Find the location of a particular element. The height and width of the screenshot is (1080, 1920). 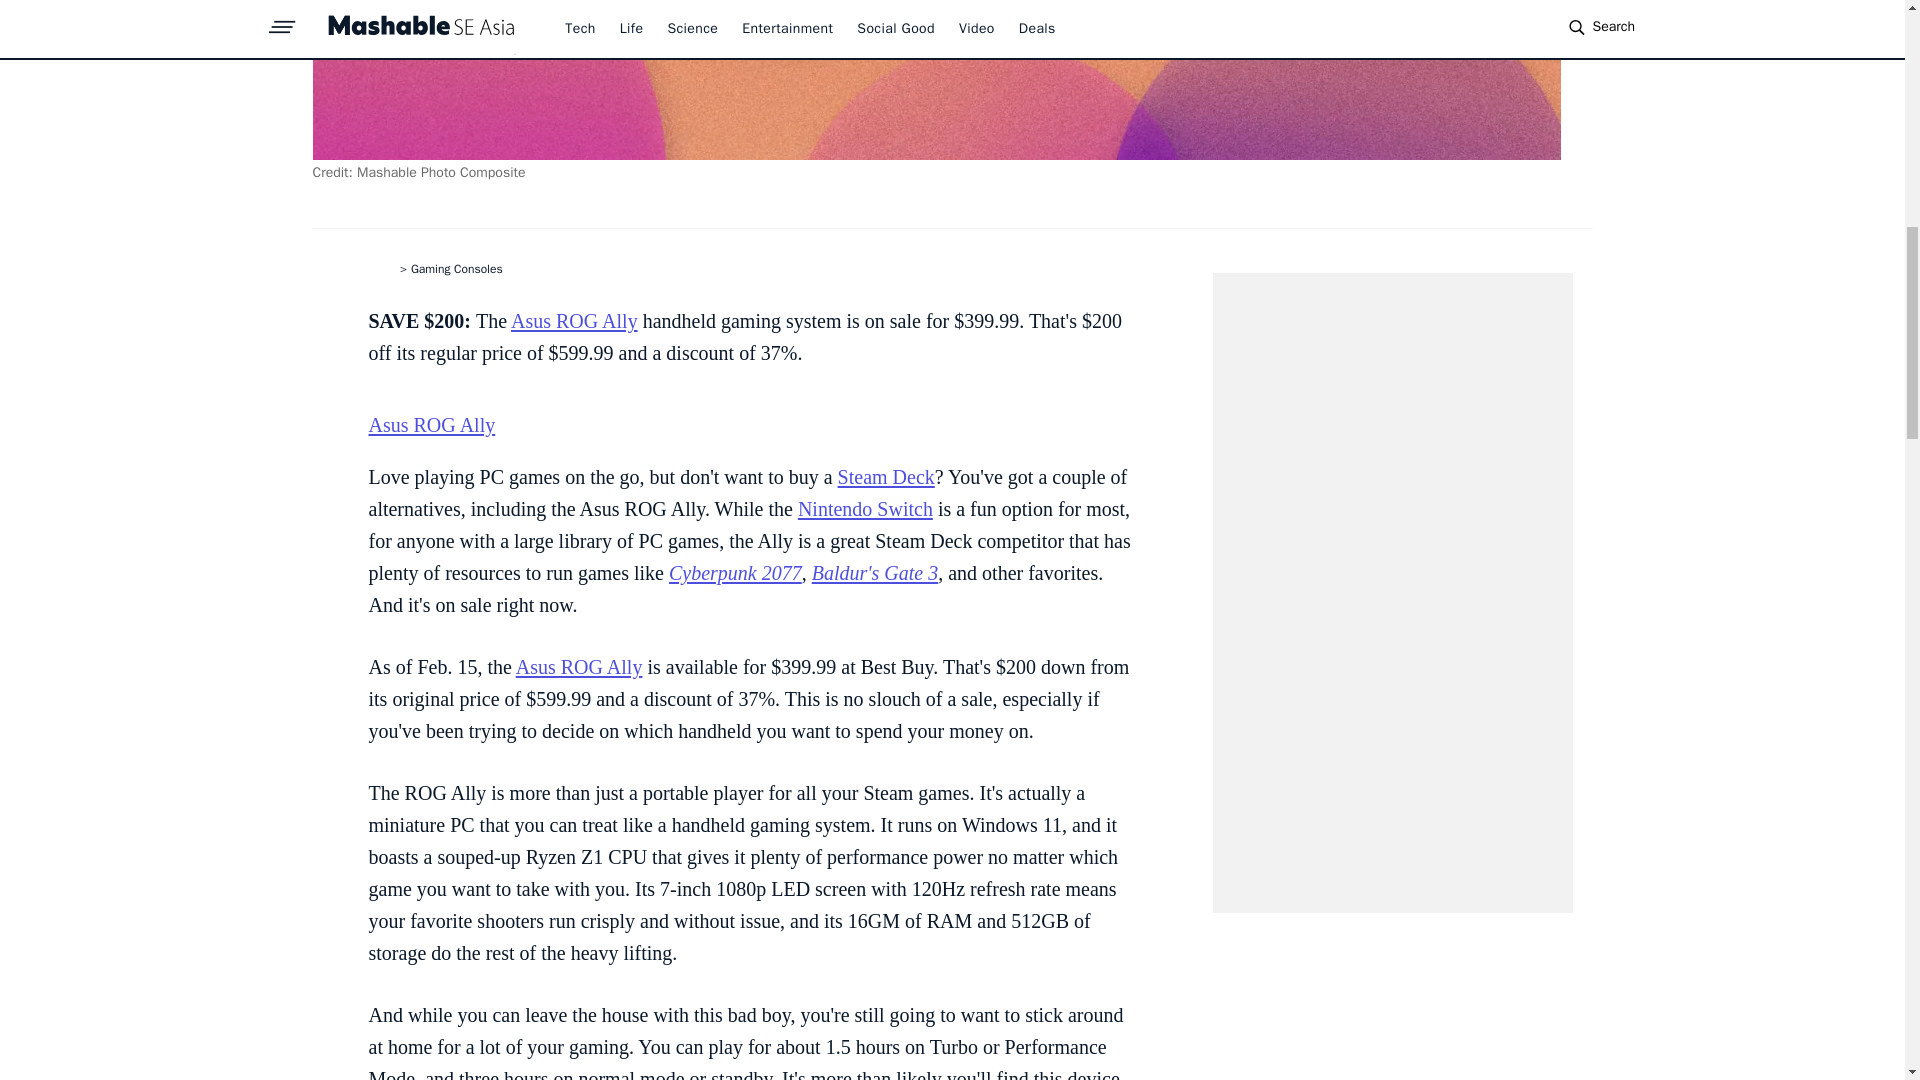

3rd party ad content is located at coordinates (1392, 592).